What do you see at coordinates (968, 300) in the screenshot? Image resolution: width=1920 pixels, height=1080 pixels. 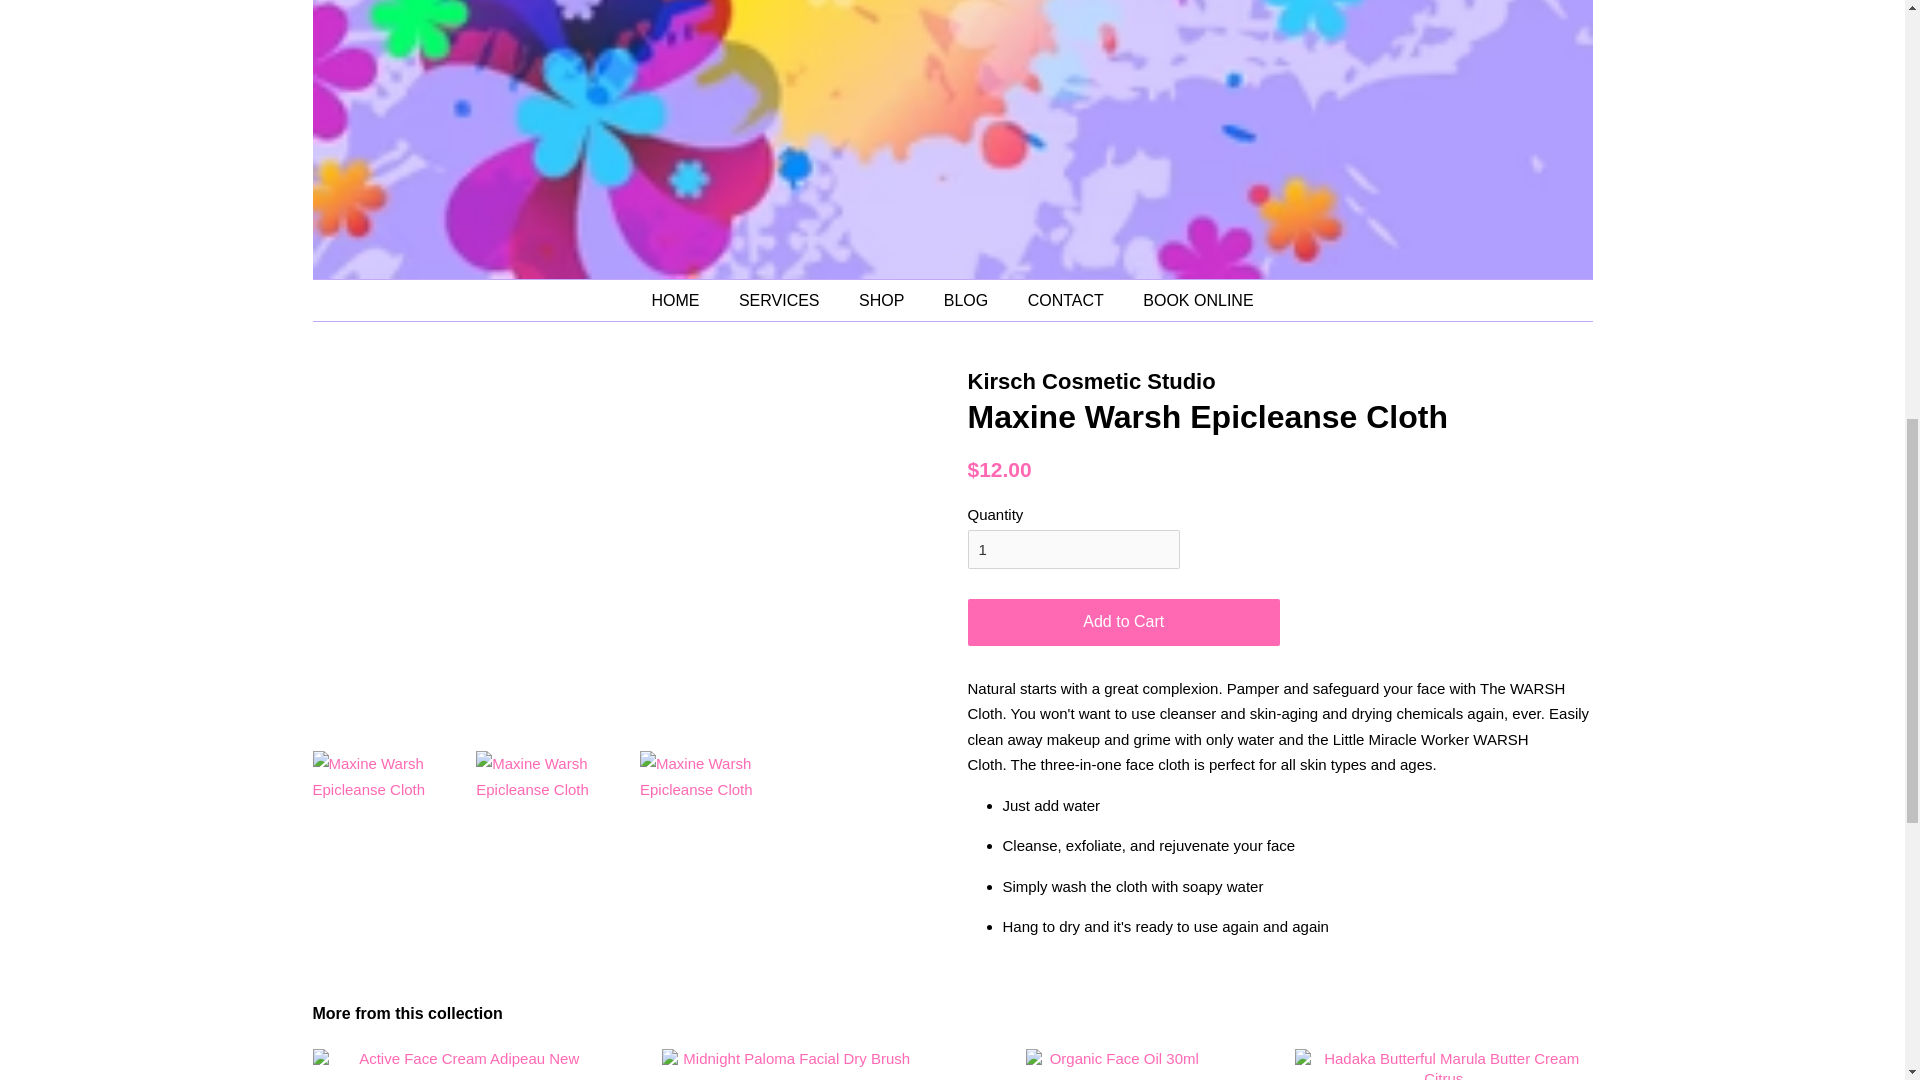 I see `BLOG` at bounding box center [968, 300].